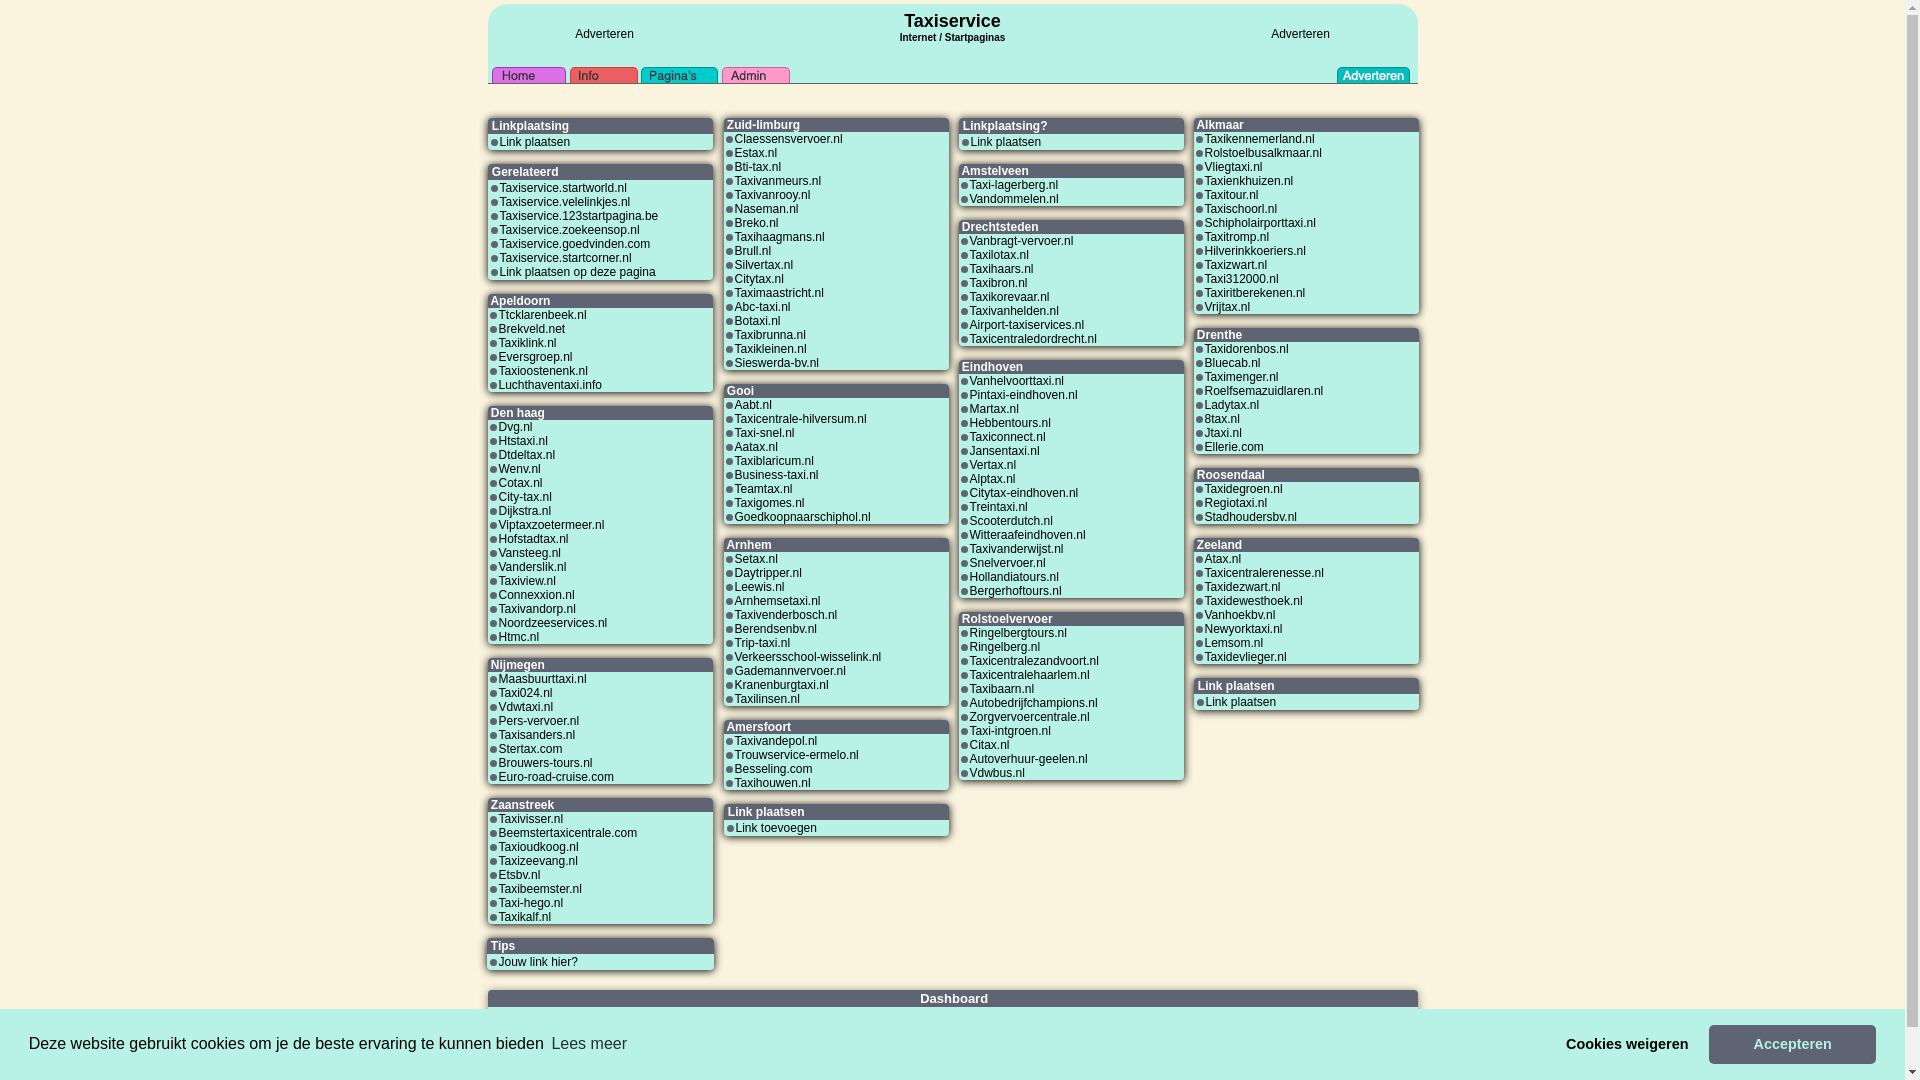  Describe the element at coordinates (1006, 142) in the screenshot. I see `Link plaatsen` at that location.